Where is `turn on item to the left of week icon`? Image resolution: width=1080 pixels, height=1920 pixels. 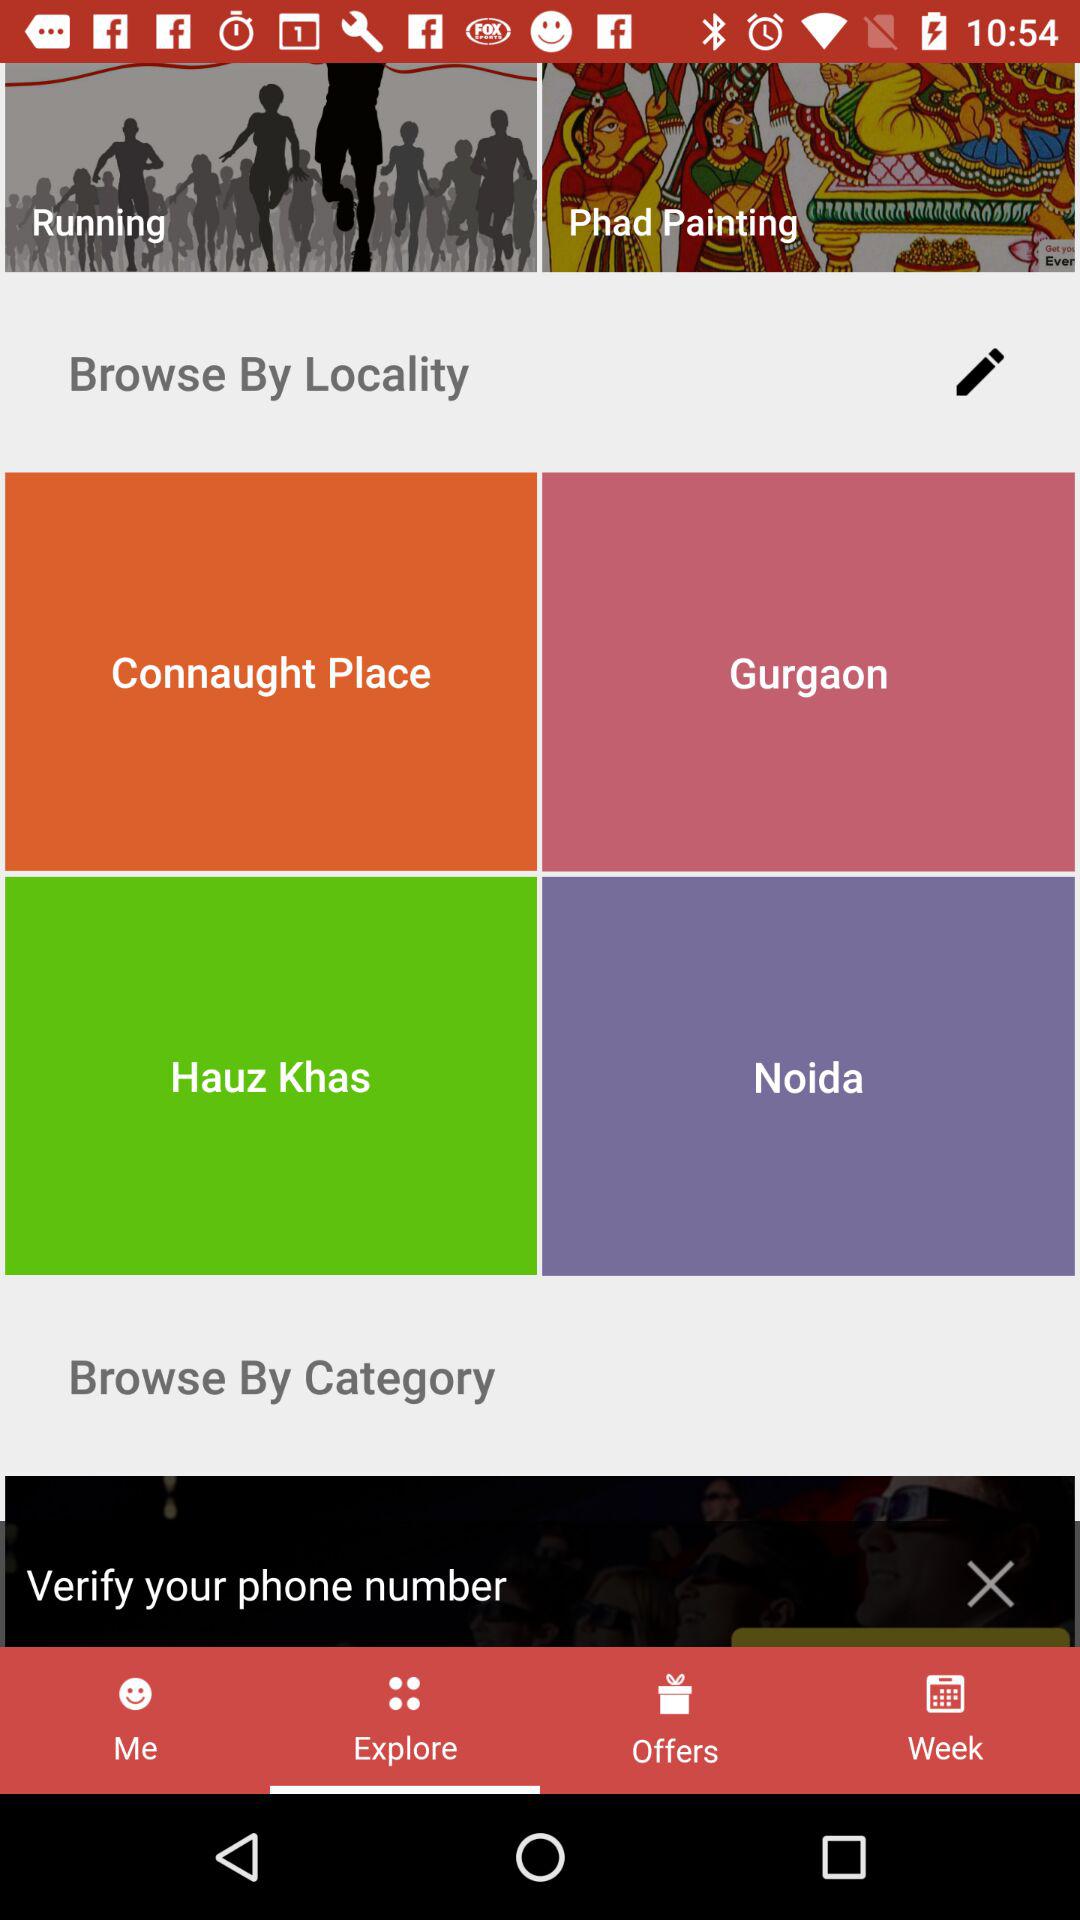 turn on item to the left of week icon is located at coordinates (674, 1720).